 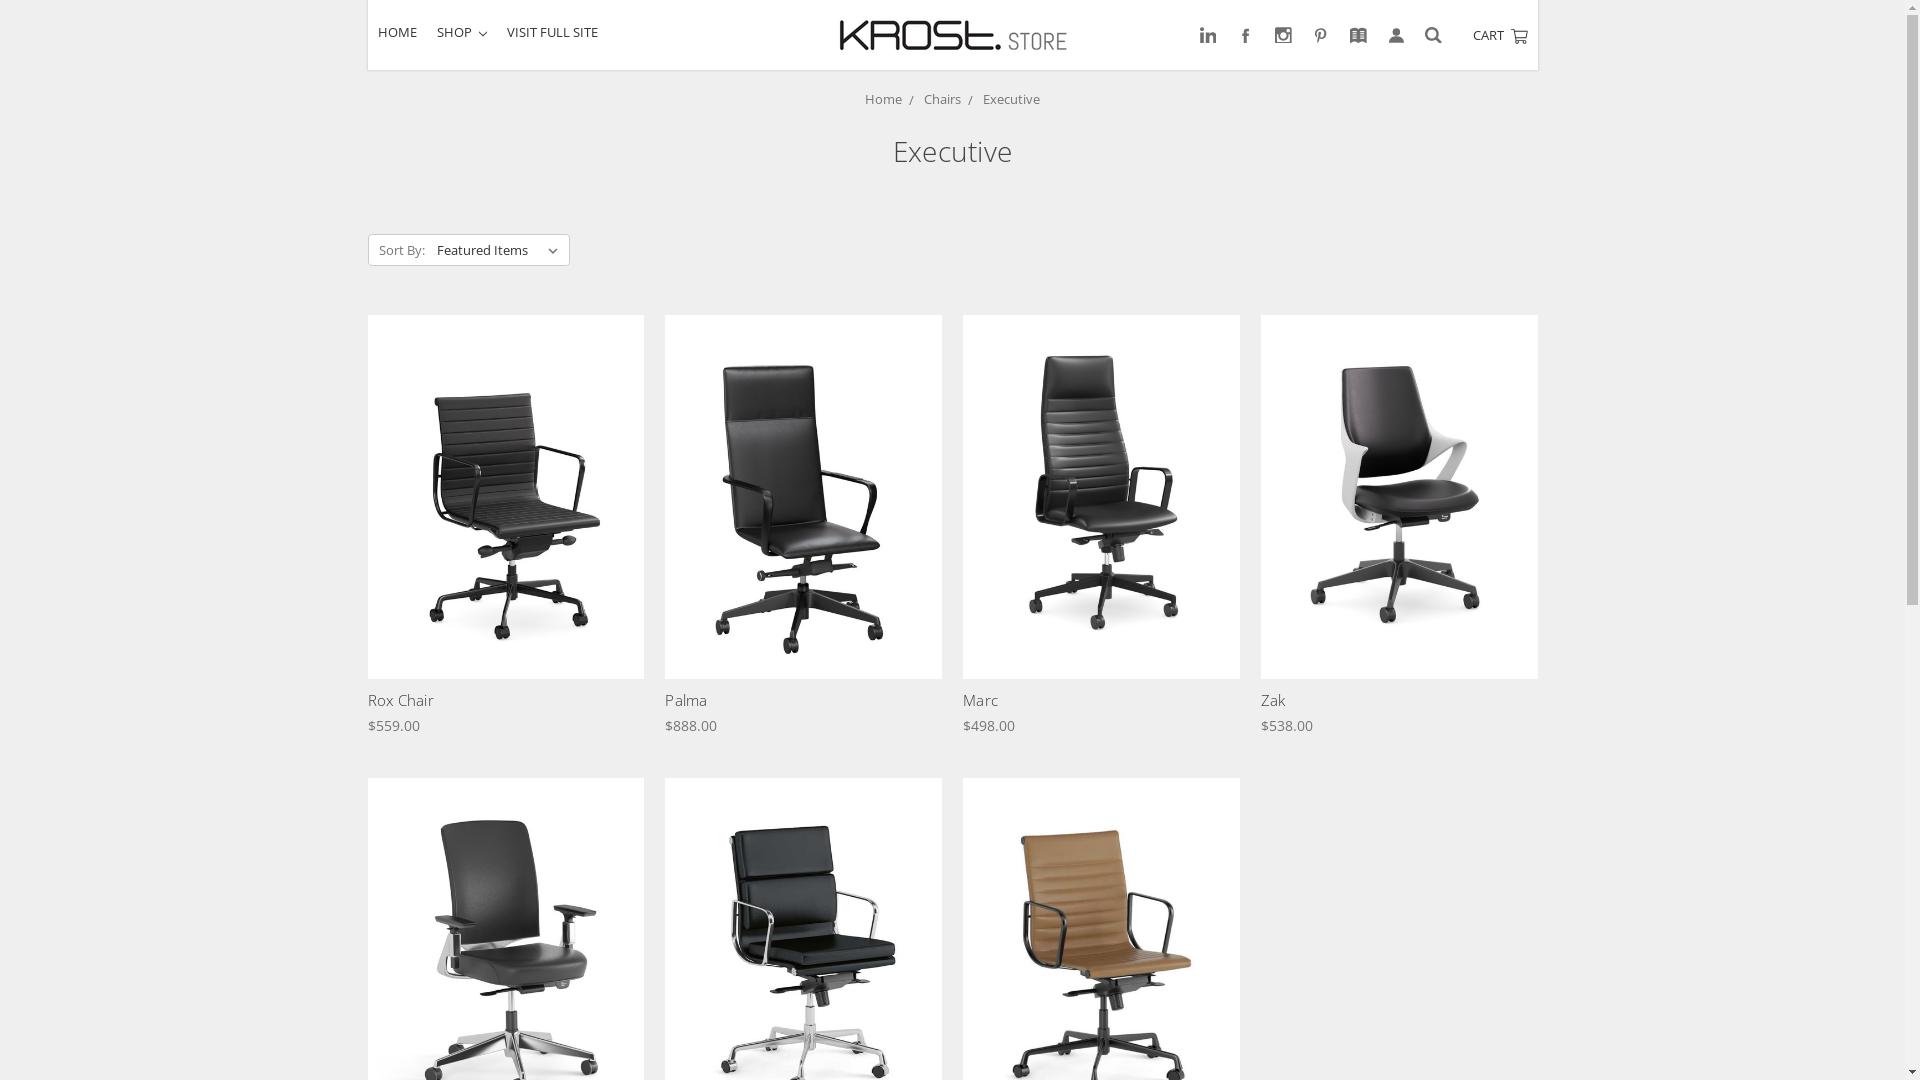 I want to click on Rox Chair, so click(x=401, y=700).